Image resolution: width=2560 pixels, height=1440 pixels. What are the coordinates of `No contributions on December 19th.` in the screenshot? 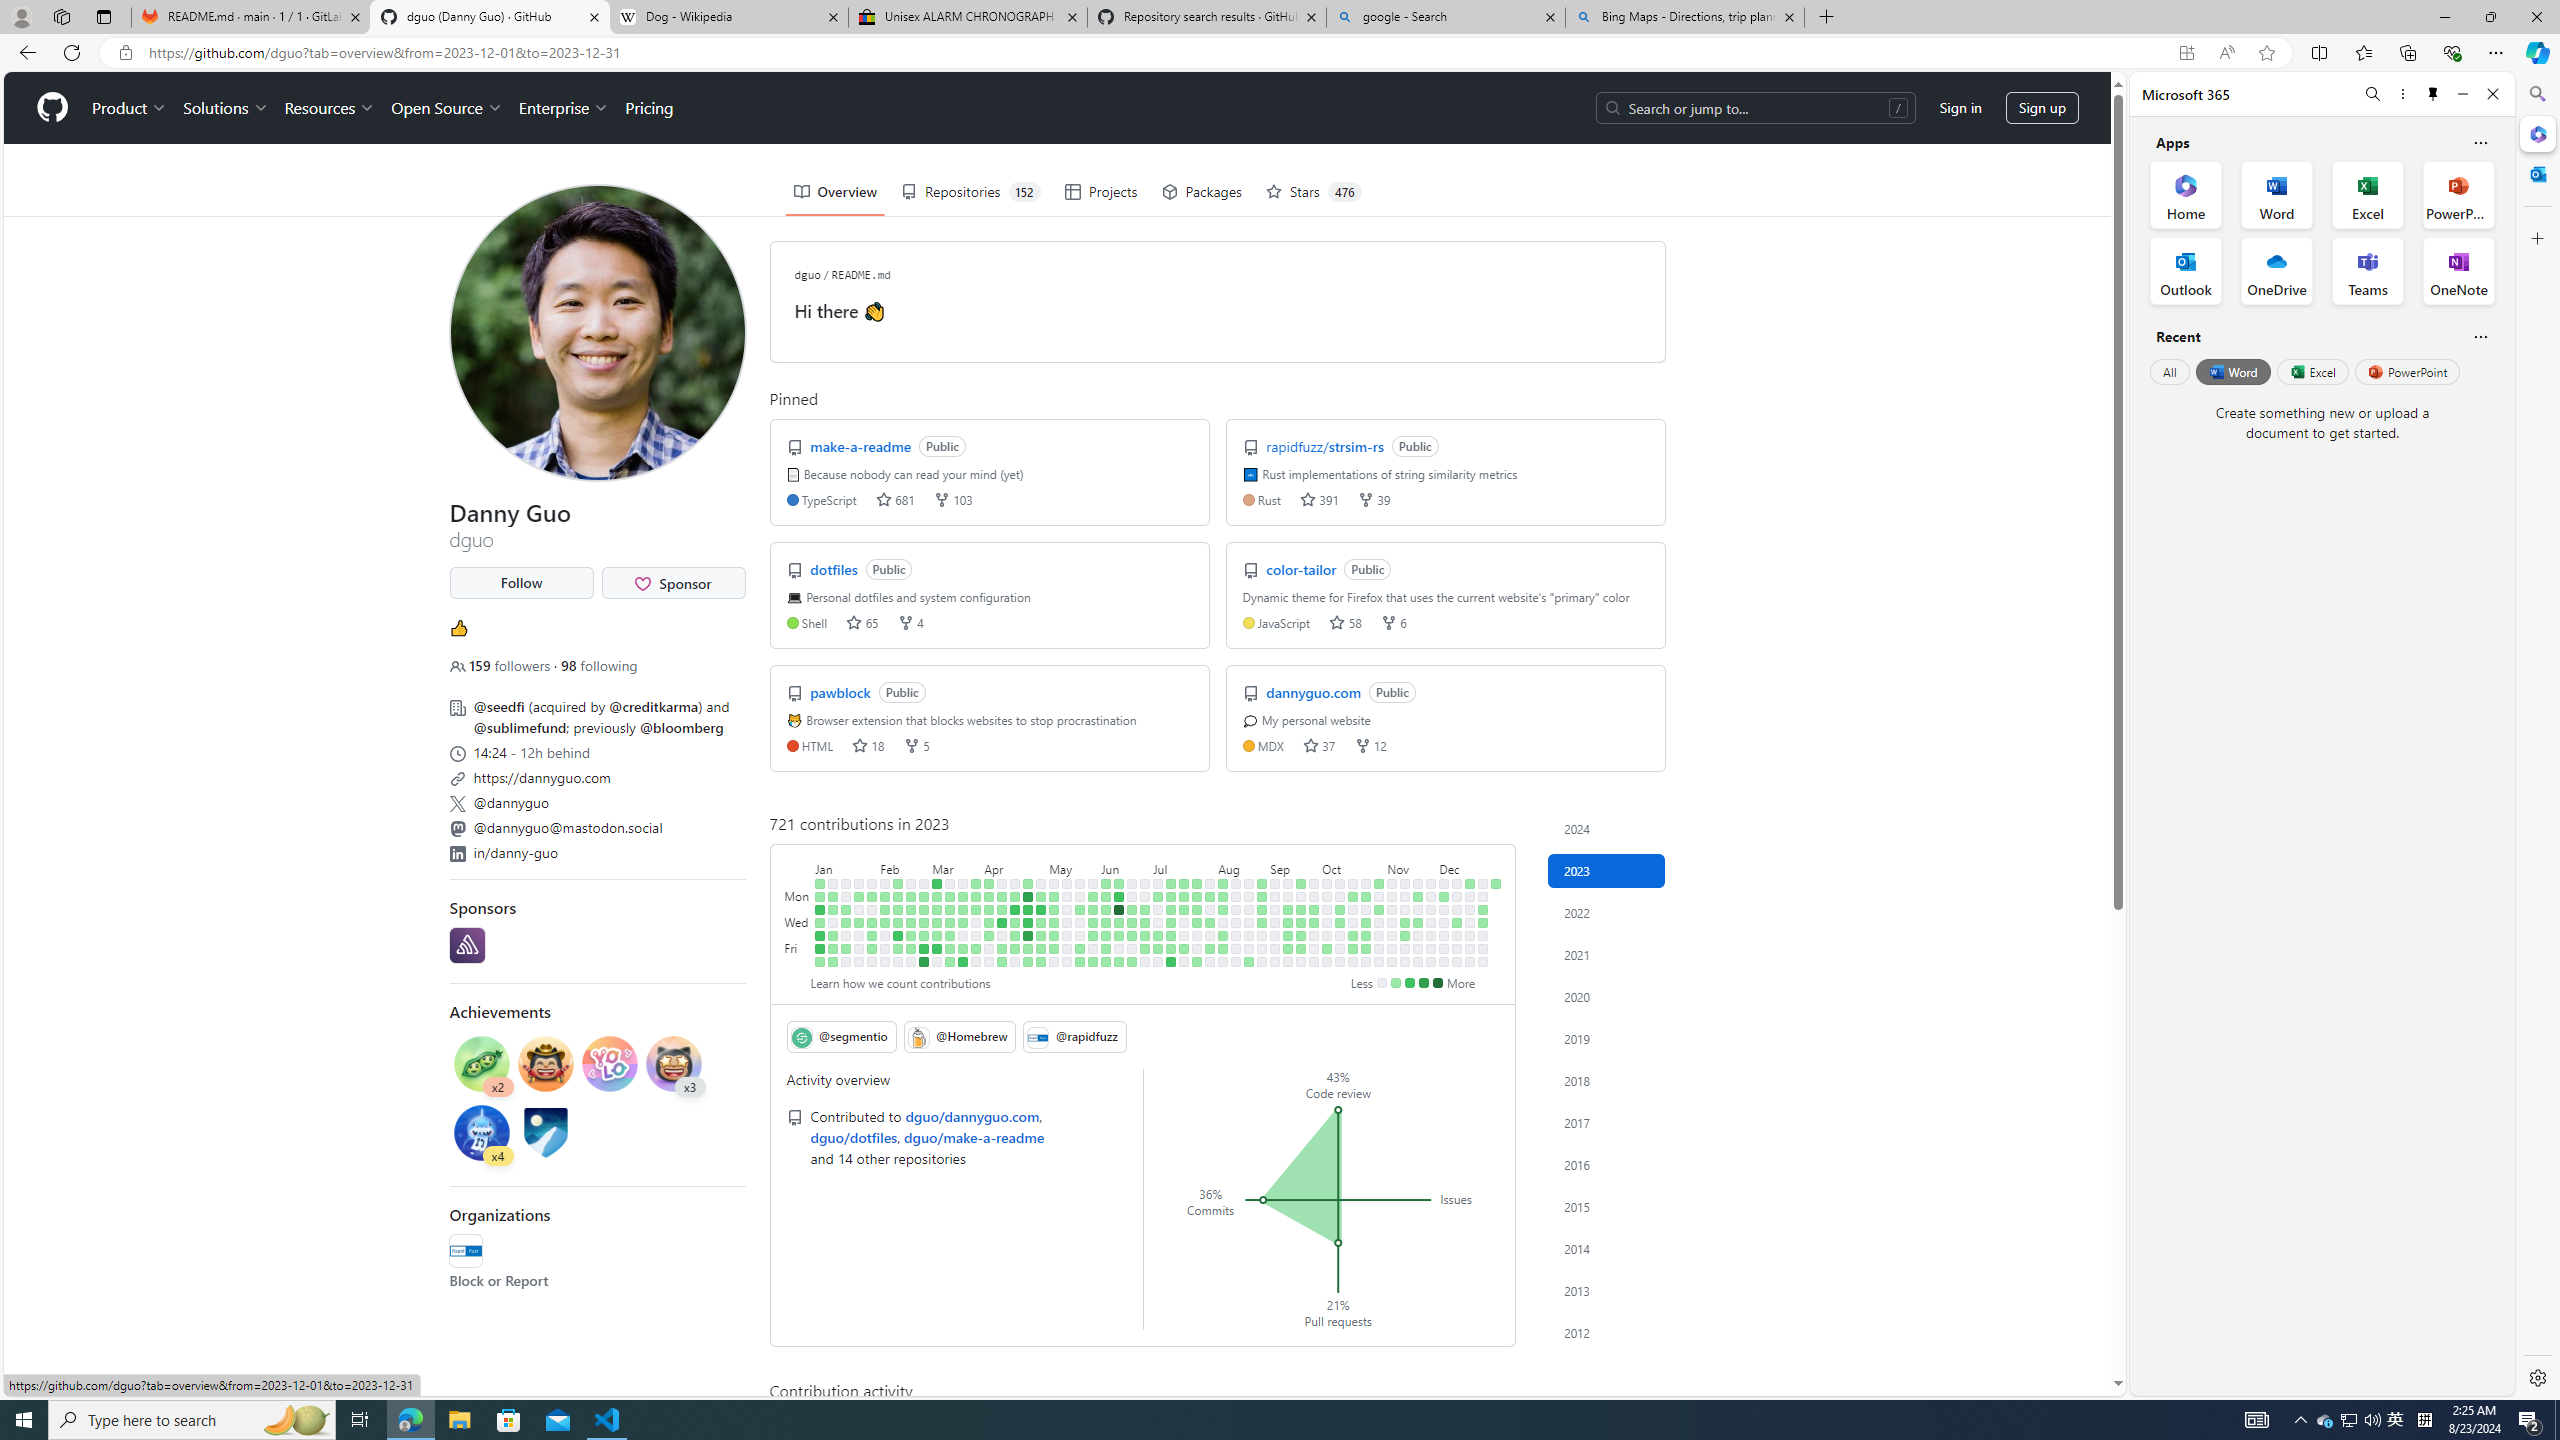 It's located at (1470, 909).